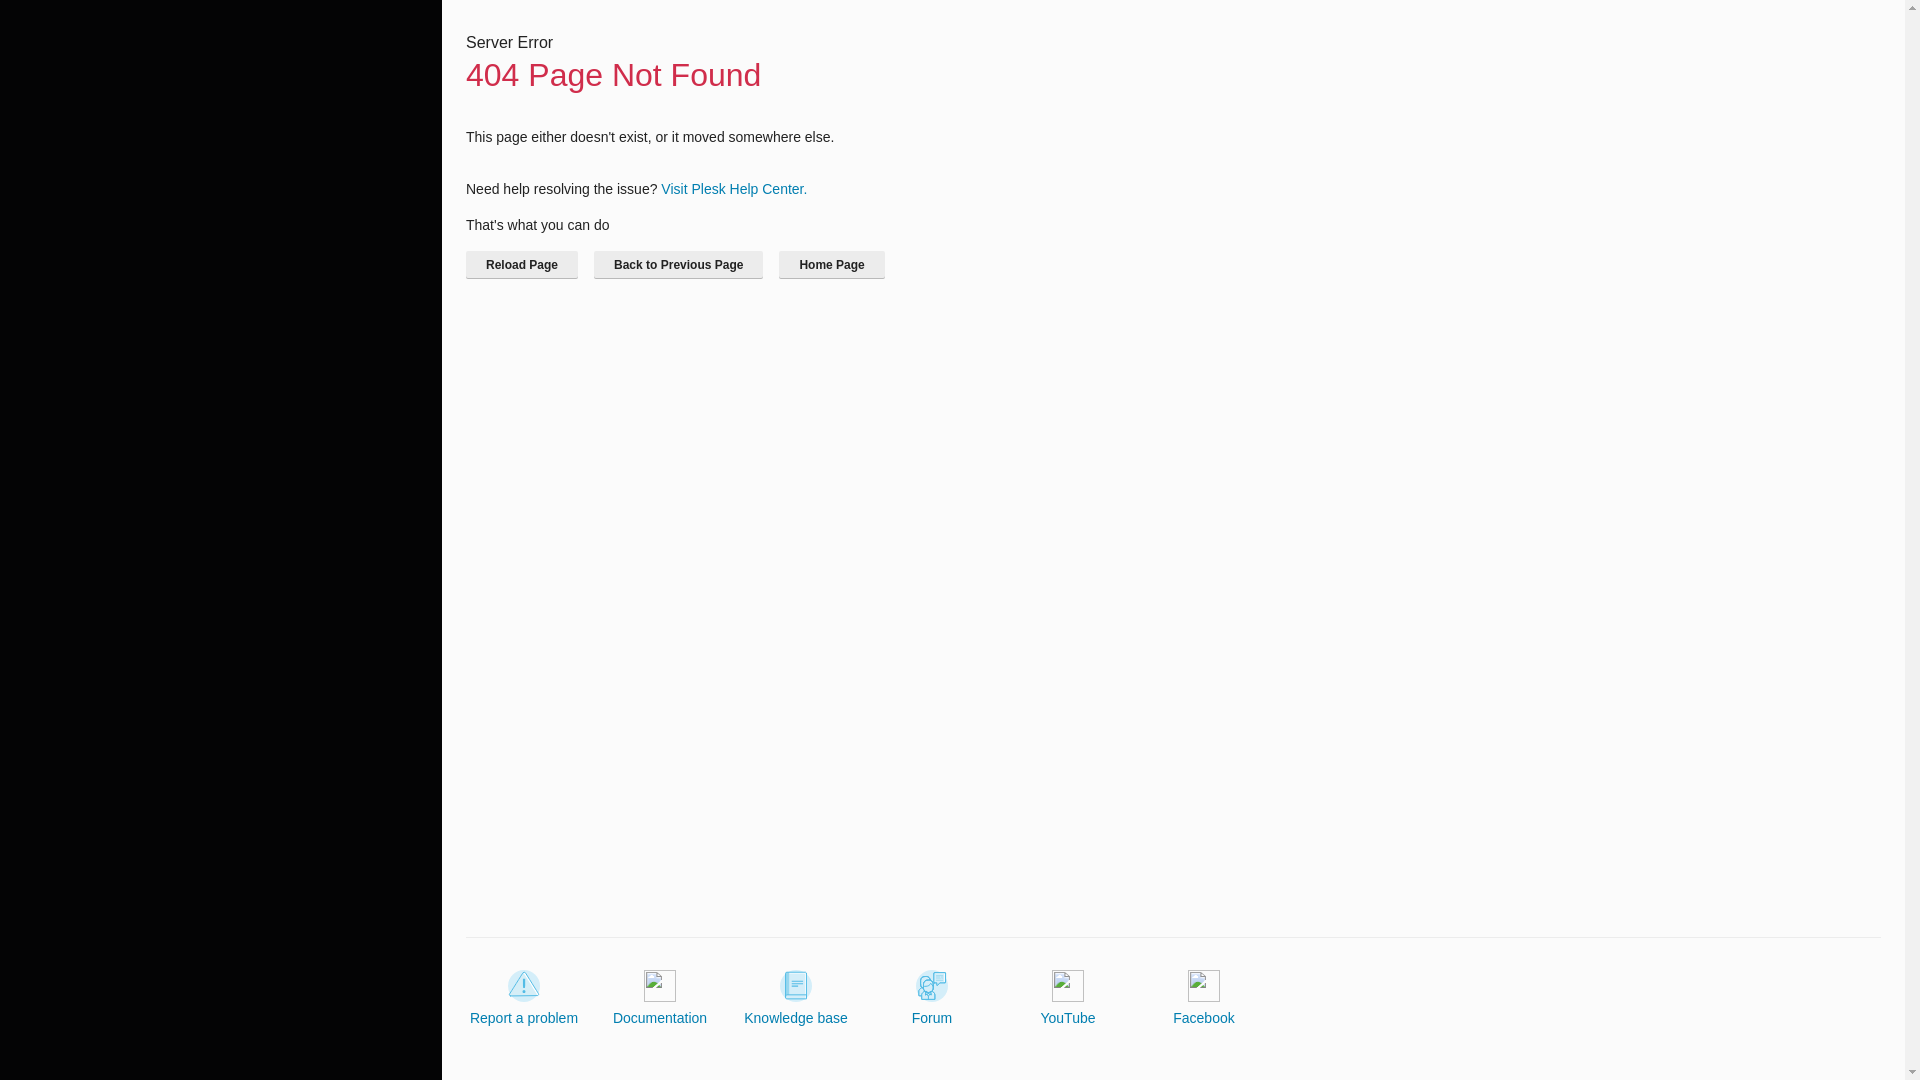 The width and height of the screenshot is (1920, 1080). I want to click on Home Page, so click(831, 264).